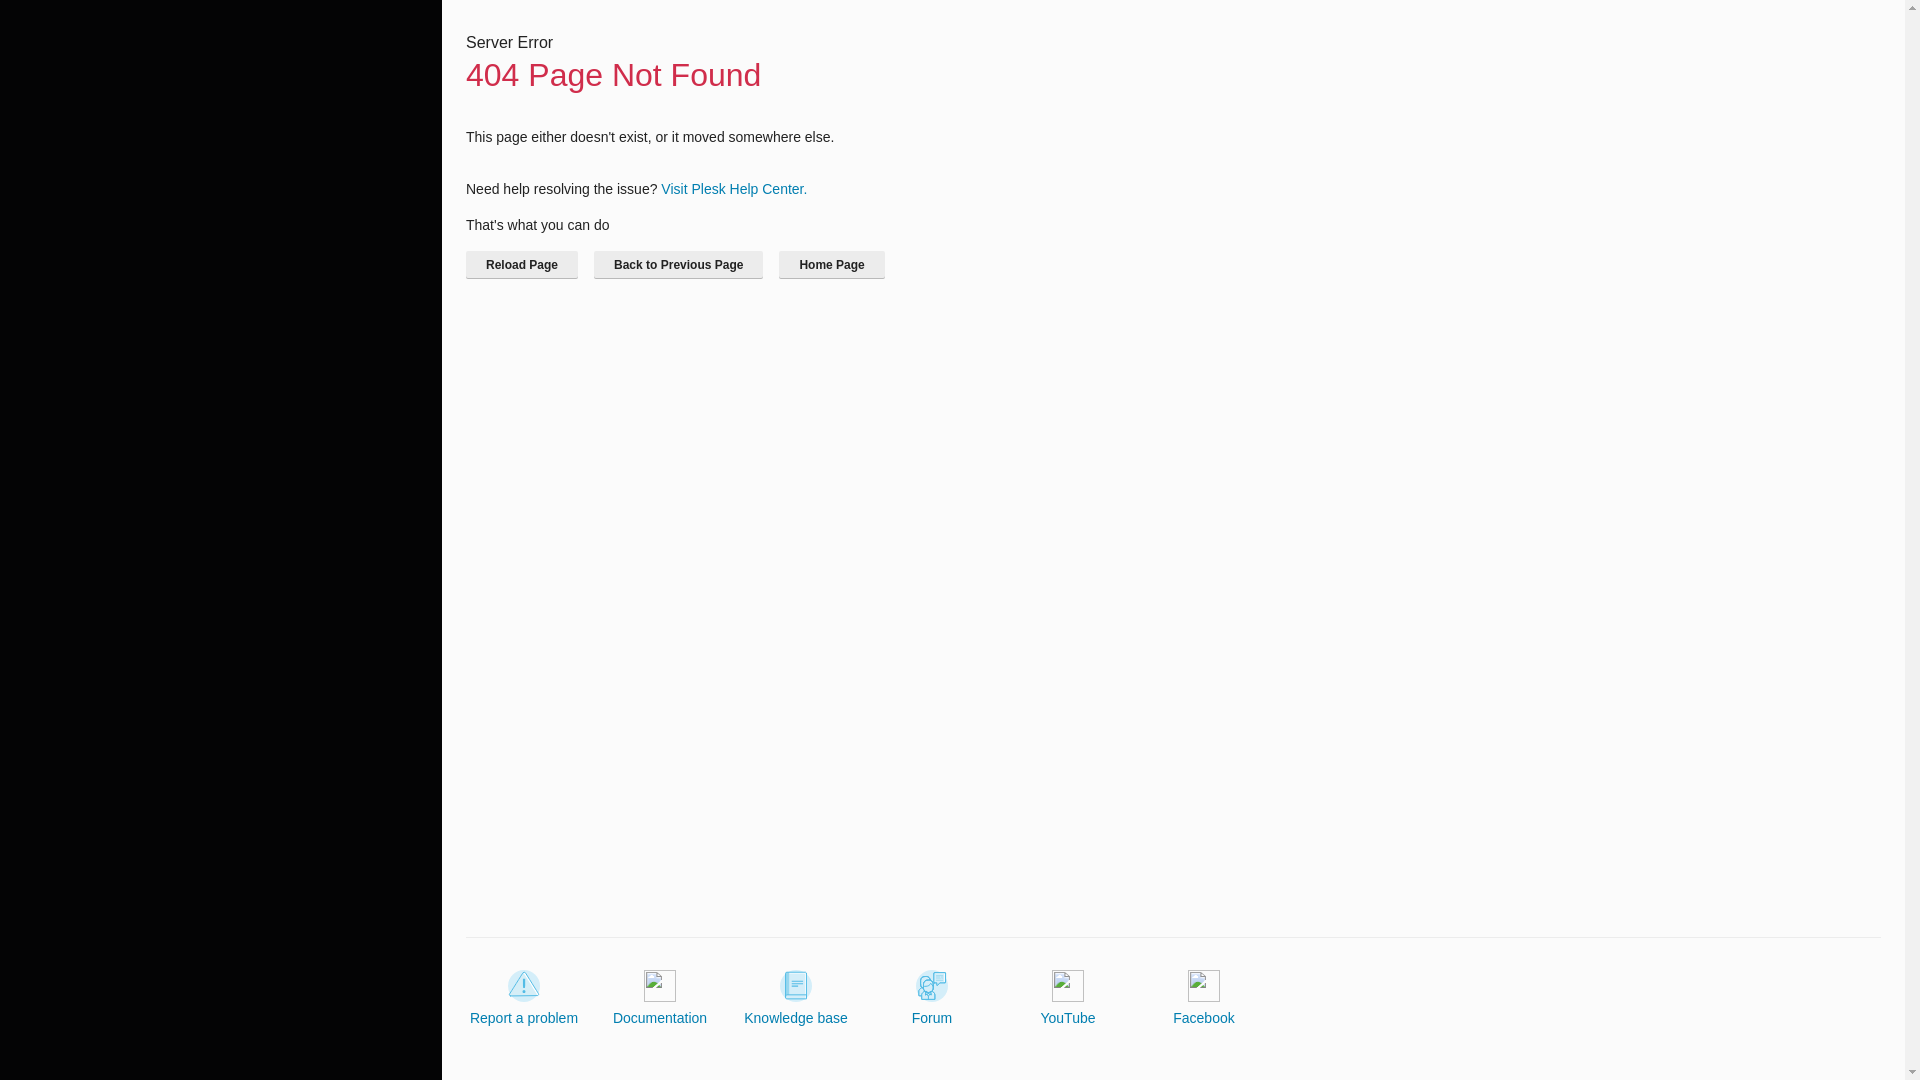 The width and height of the screenshot is (1920, 1080). I want to click on Home Page, so click(831, 264).